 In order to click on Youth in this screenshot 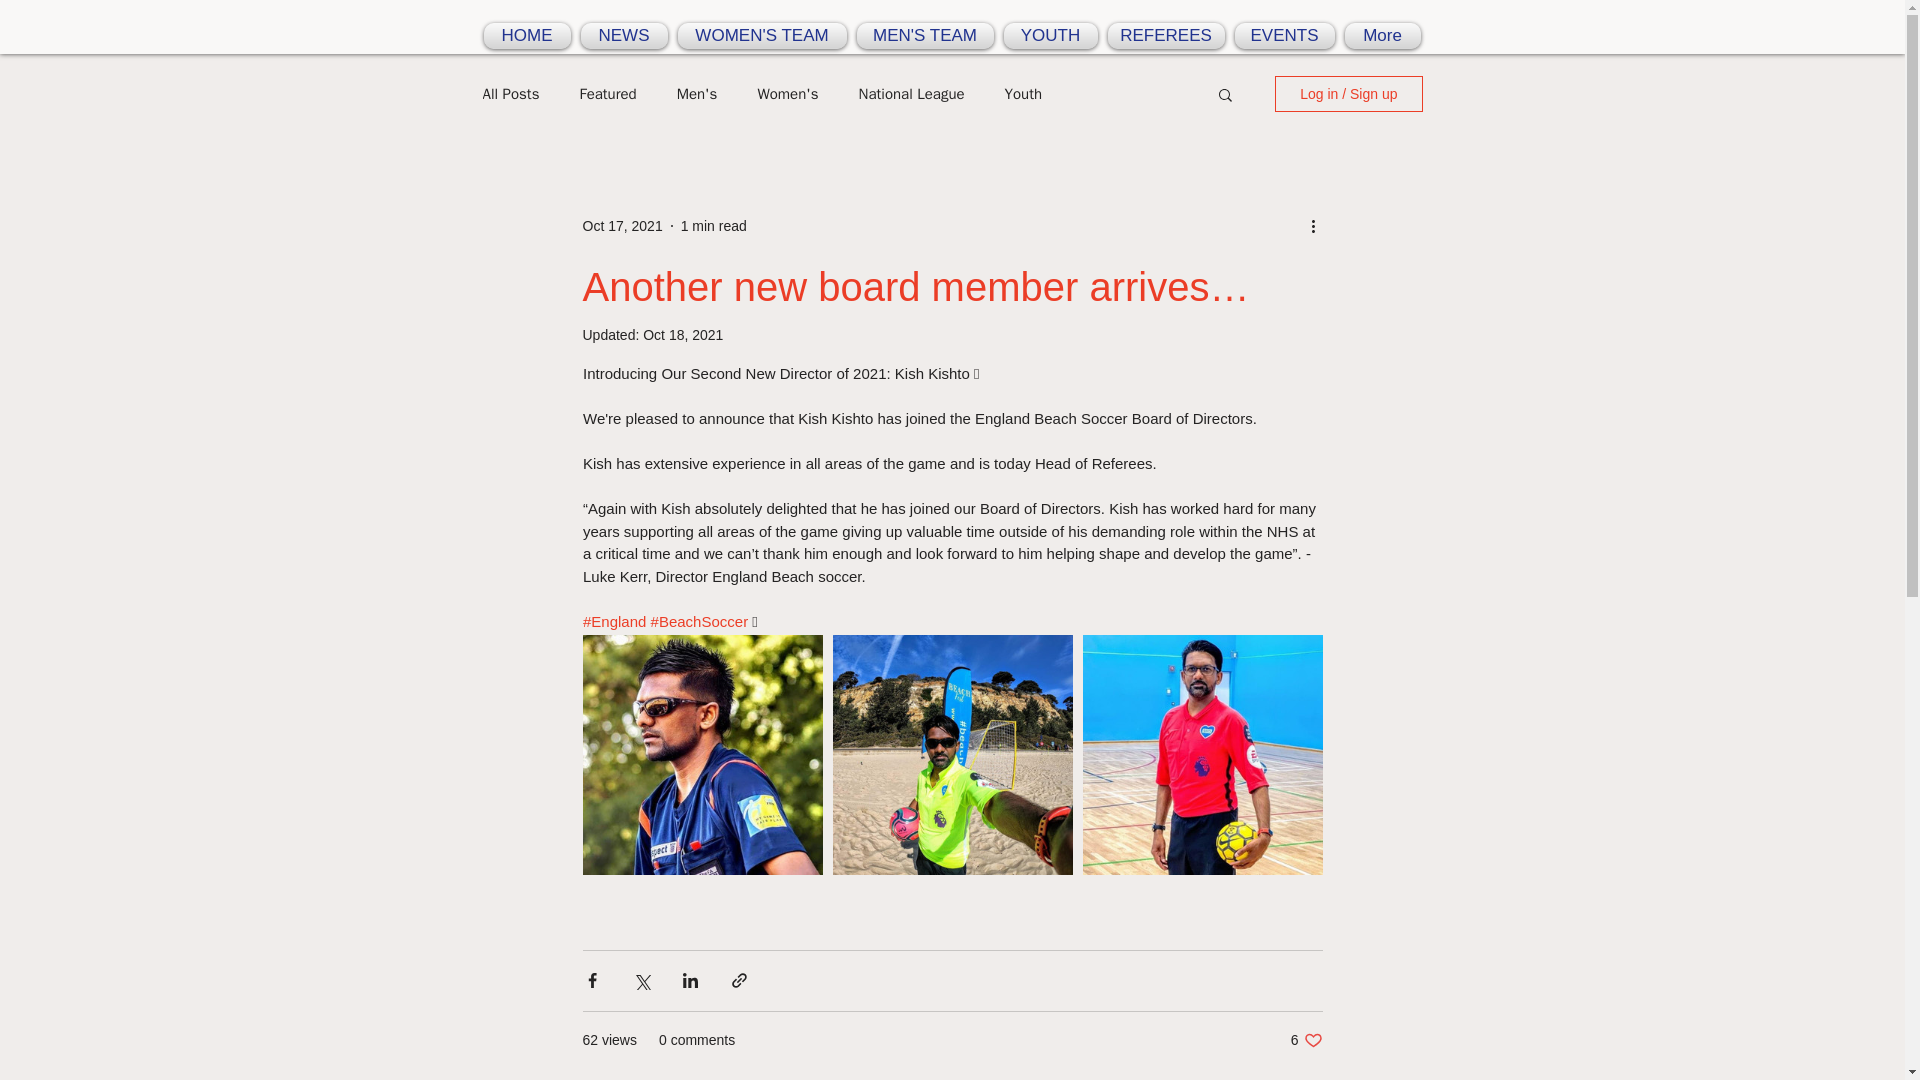, I will do `click(912, 93)`.